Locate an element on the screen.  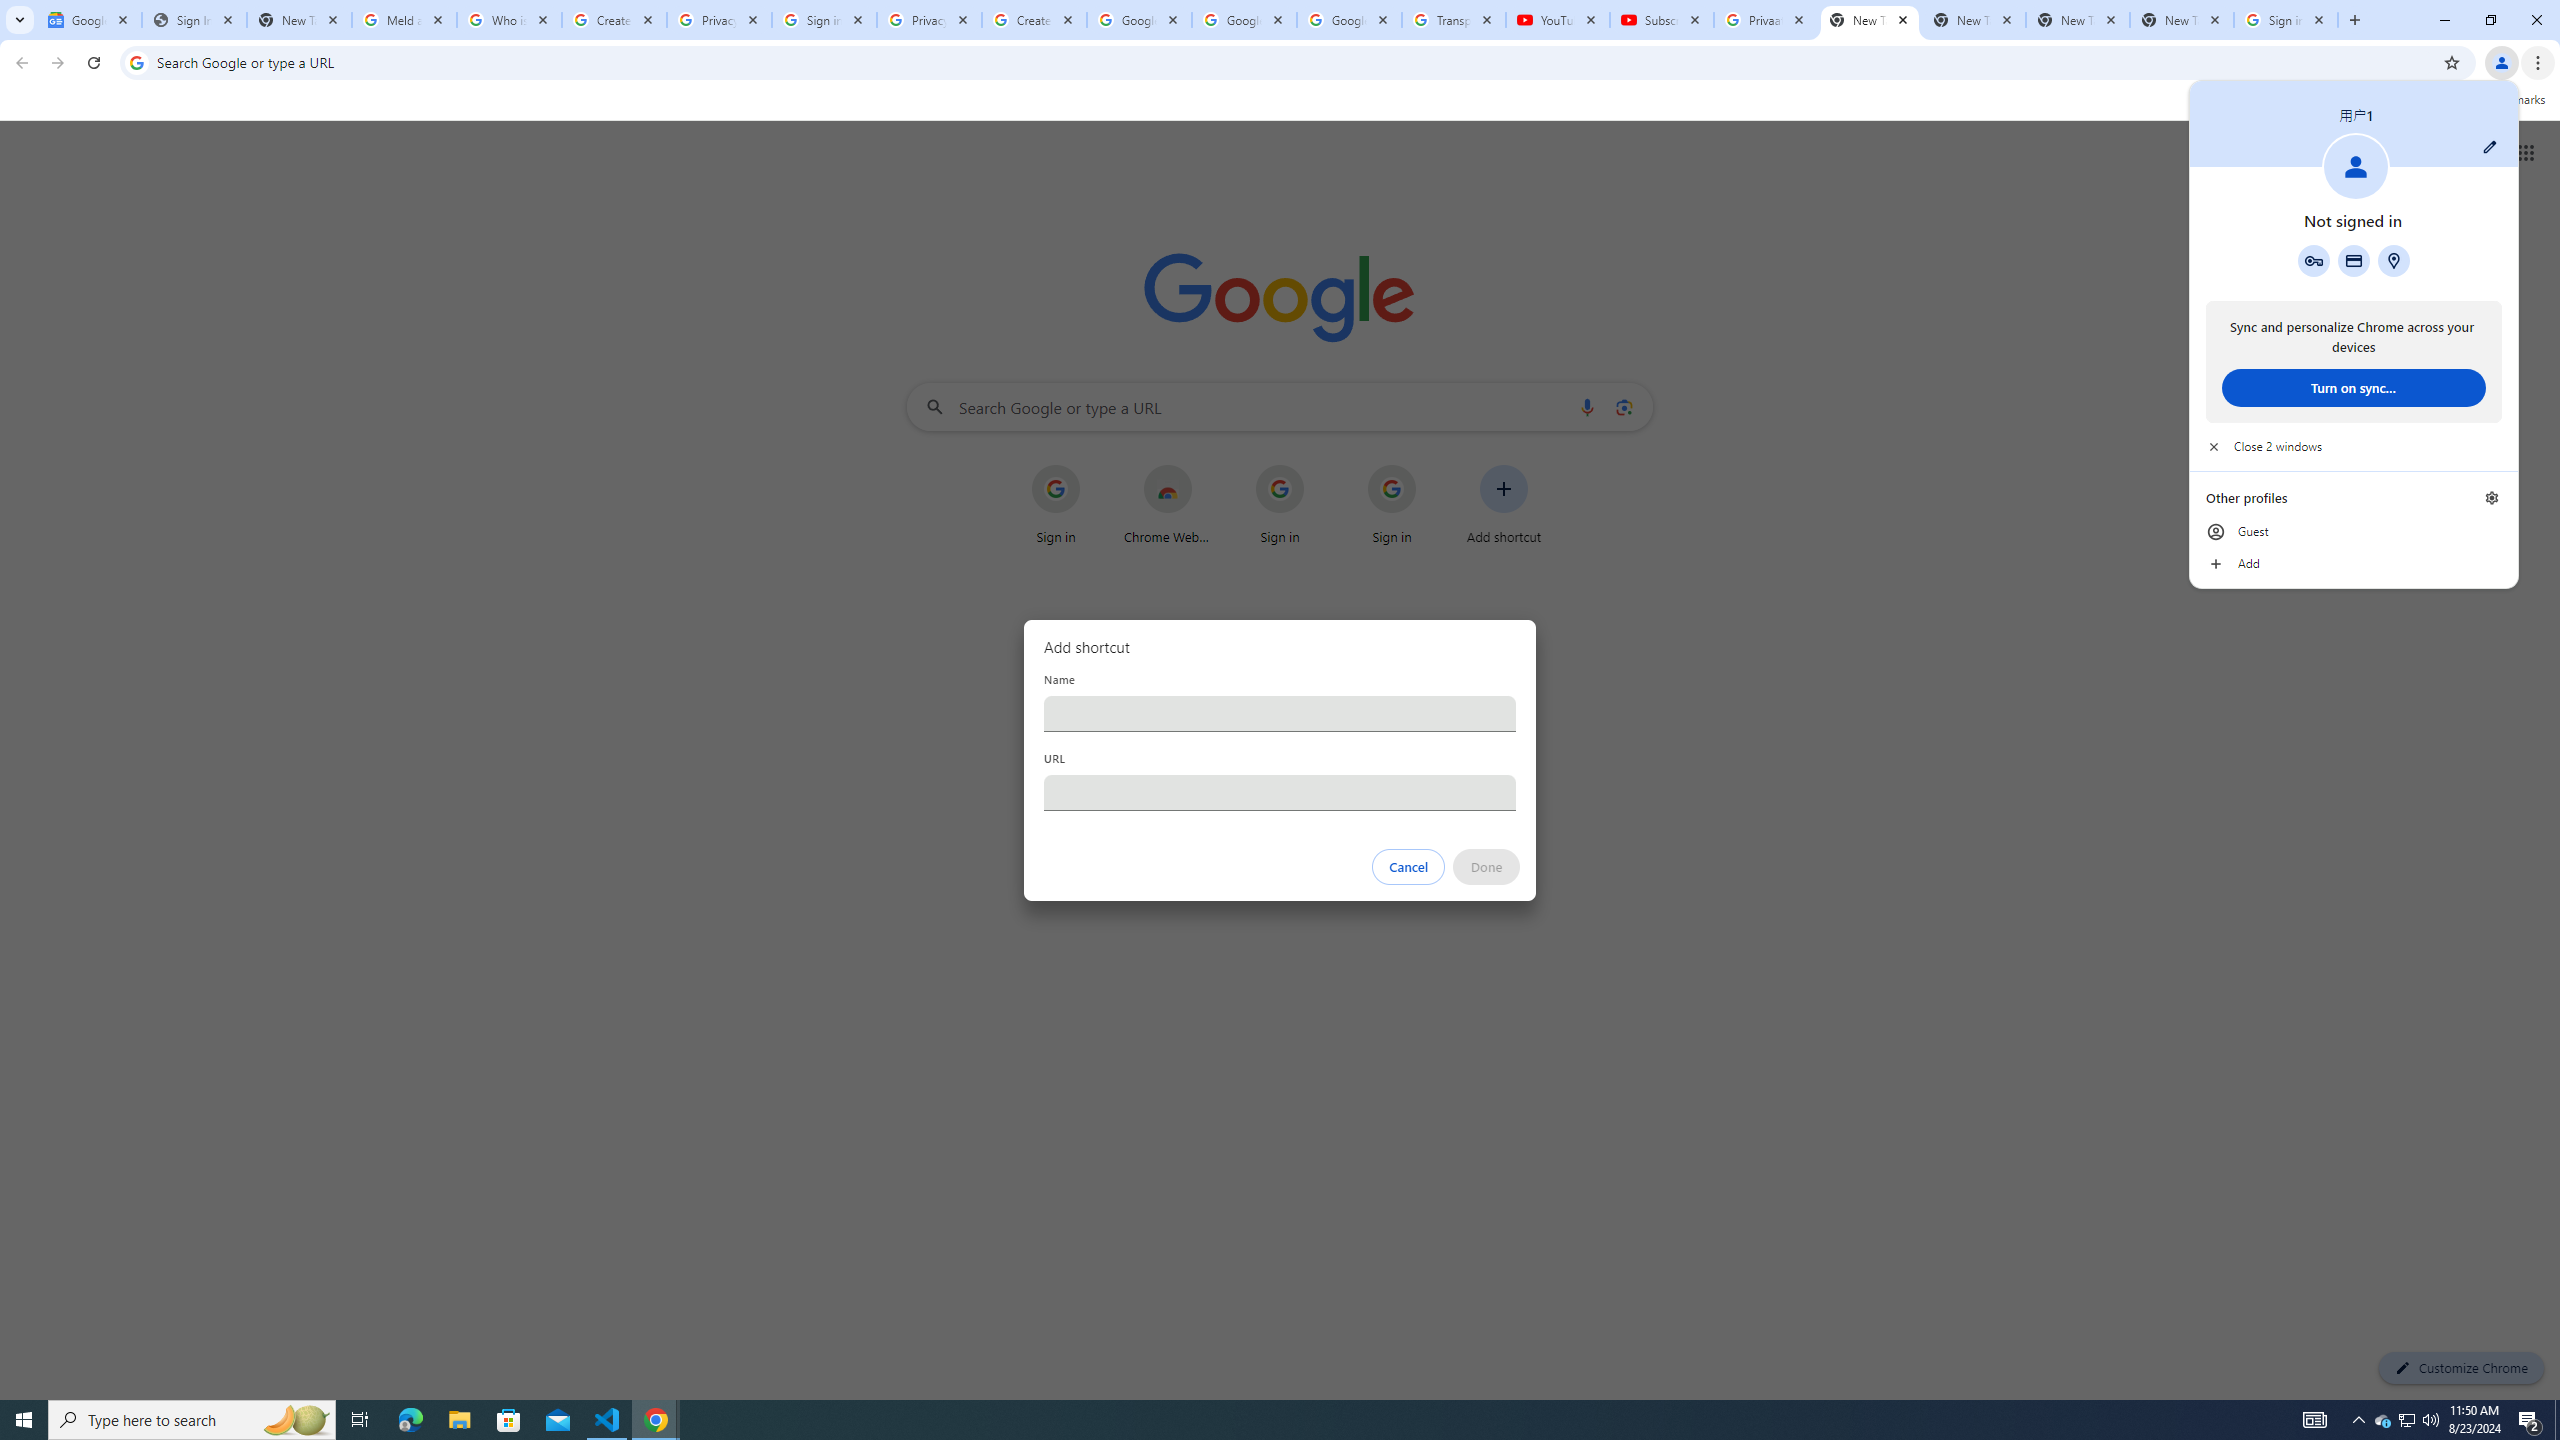
Google Password Manager is located at coordinates (2314, 260).